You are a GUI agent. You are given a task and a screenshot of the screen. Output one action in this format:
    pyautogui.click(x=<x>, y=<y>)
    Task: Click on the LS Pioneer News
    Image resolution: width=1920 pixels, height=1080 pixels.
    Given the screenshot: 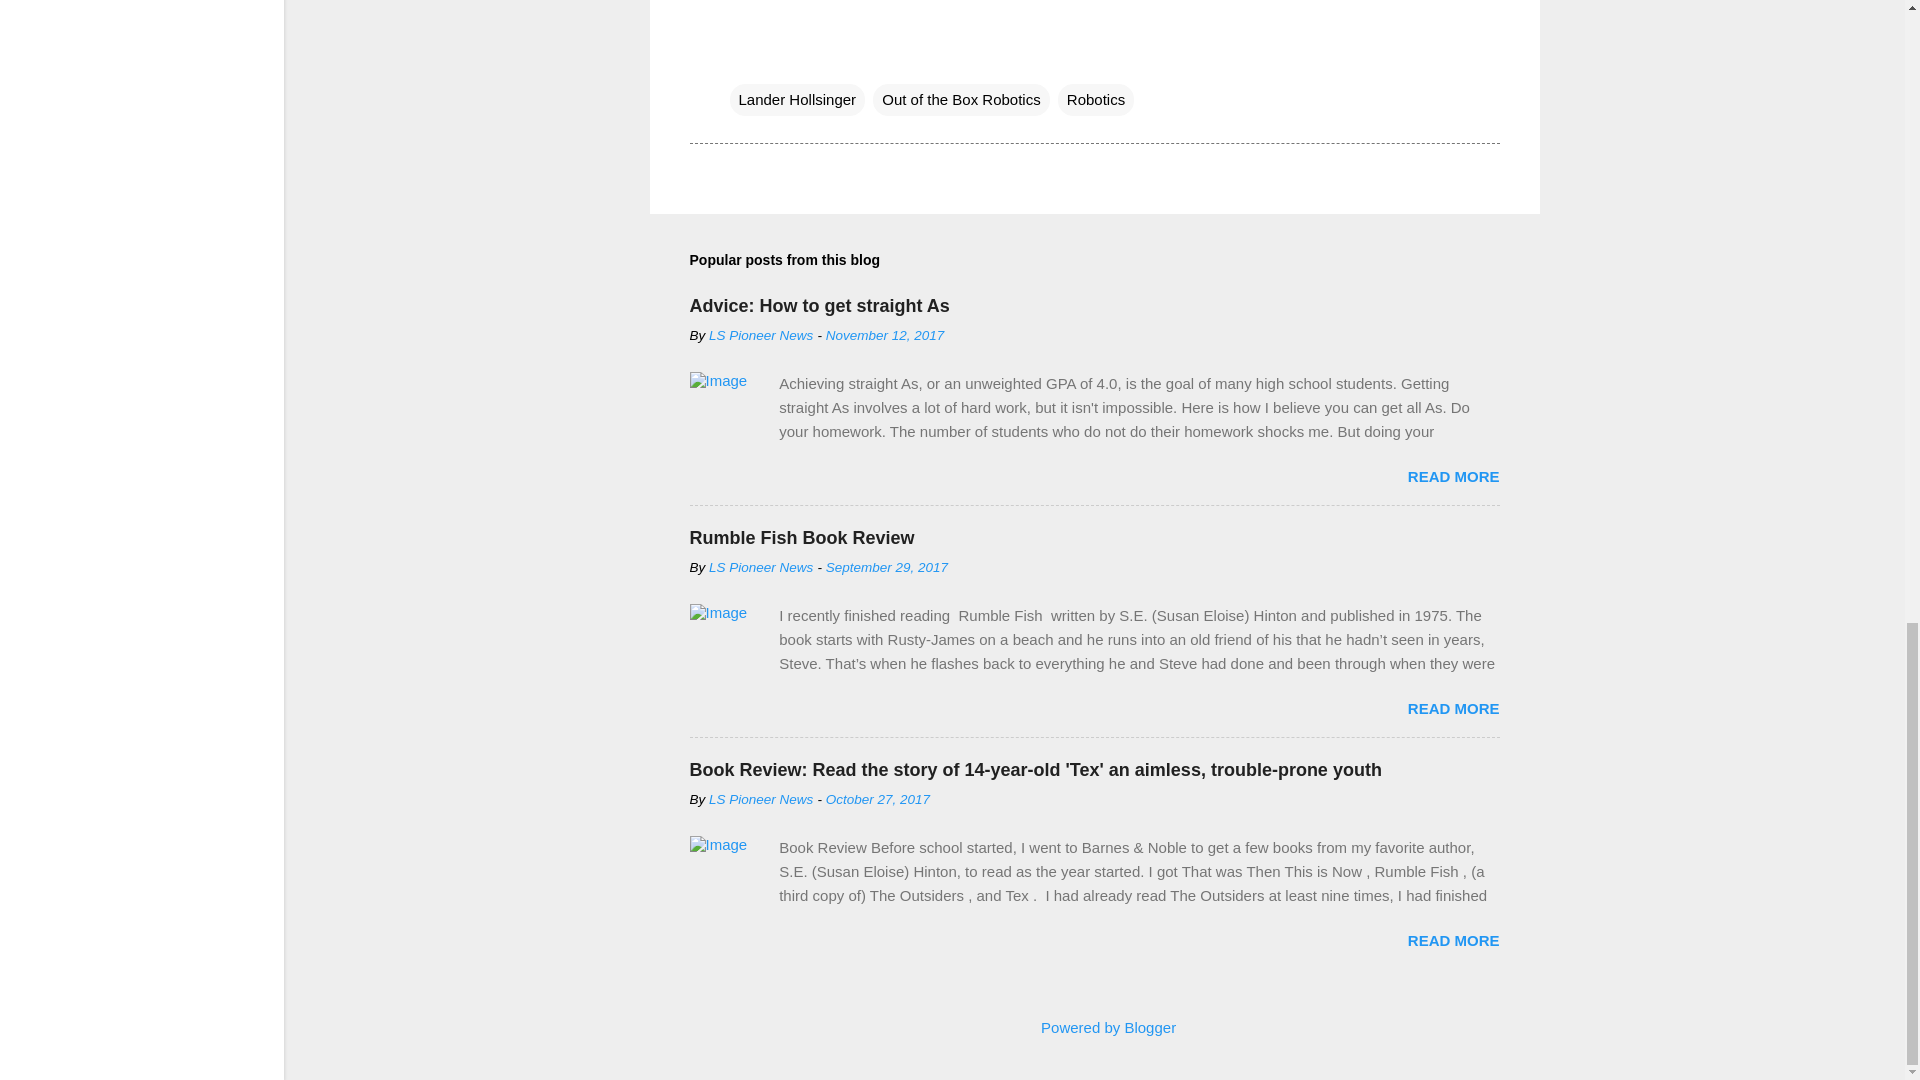 What is the action you would take?
    pyautogui.click(x=760, y=567)
    